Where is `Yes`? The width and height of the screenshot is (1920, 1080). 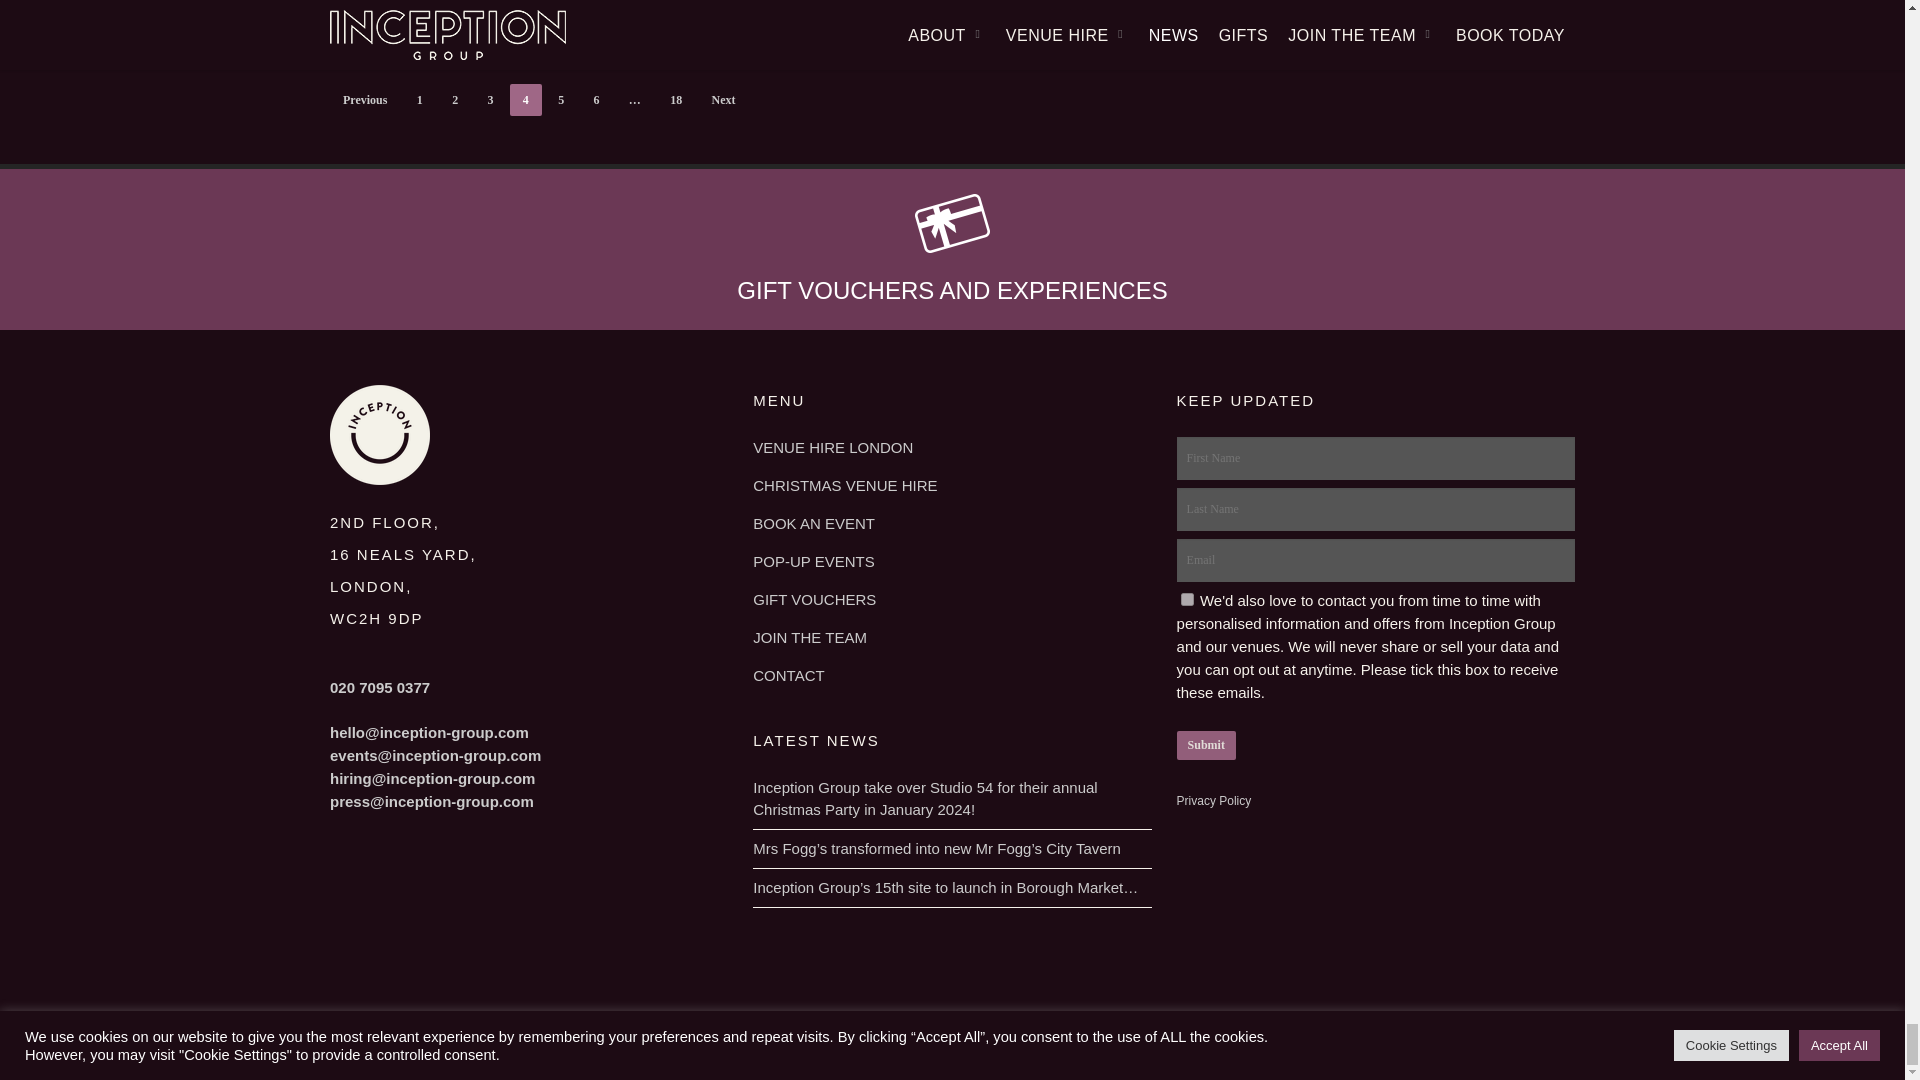 Yes is located at coordinates (1187, 598).